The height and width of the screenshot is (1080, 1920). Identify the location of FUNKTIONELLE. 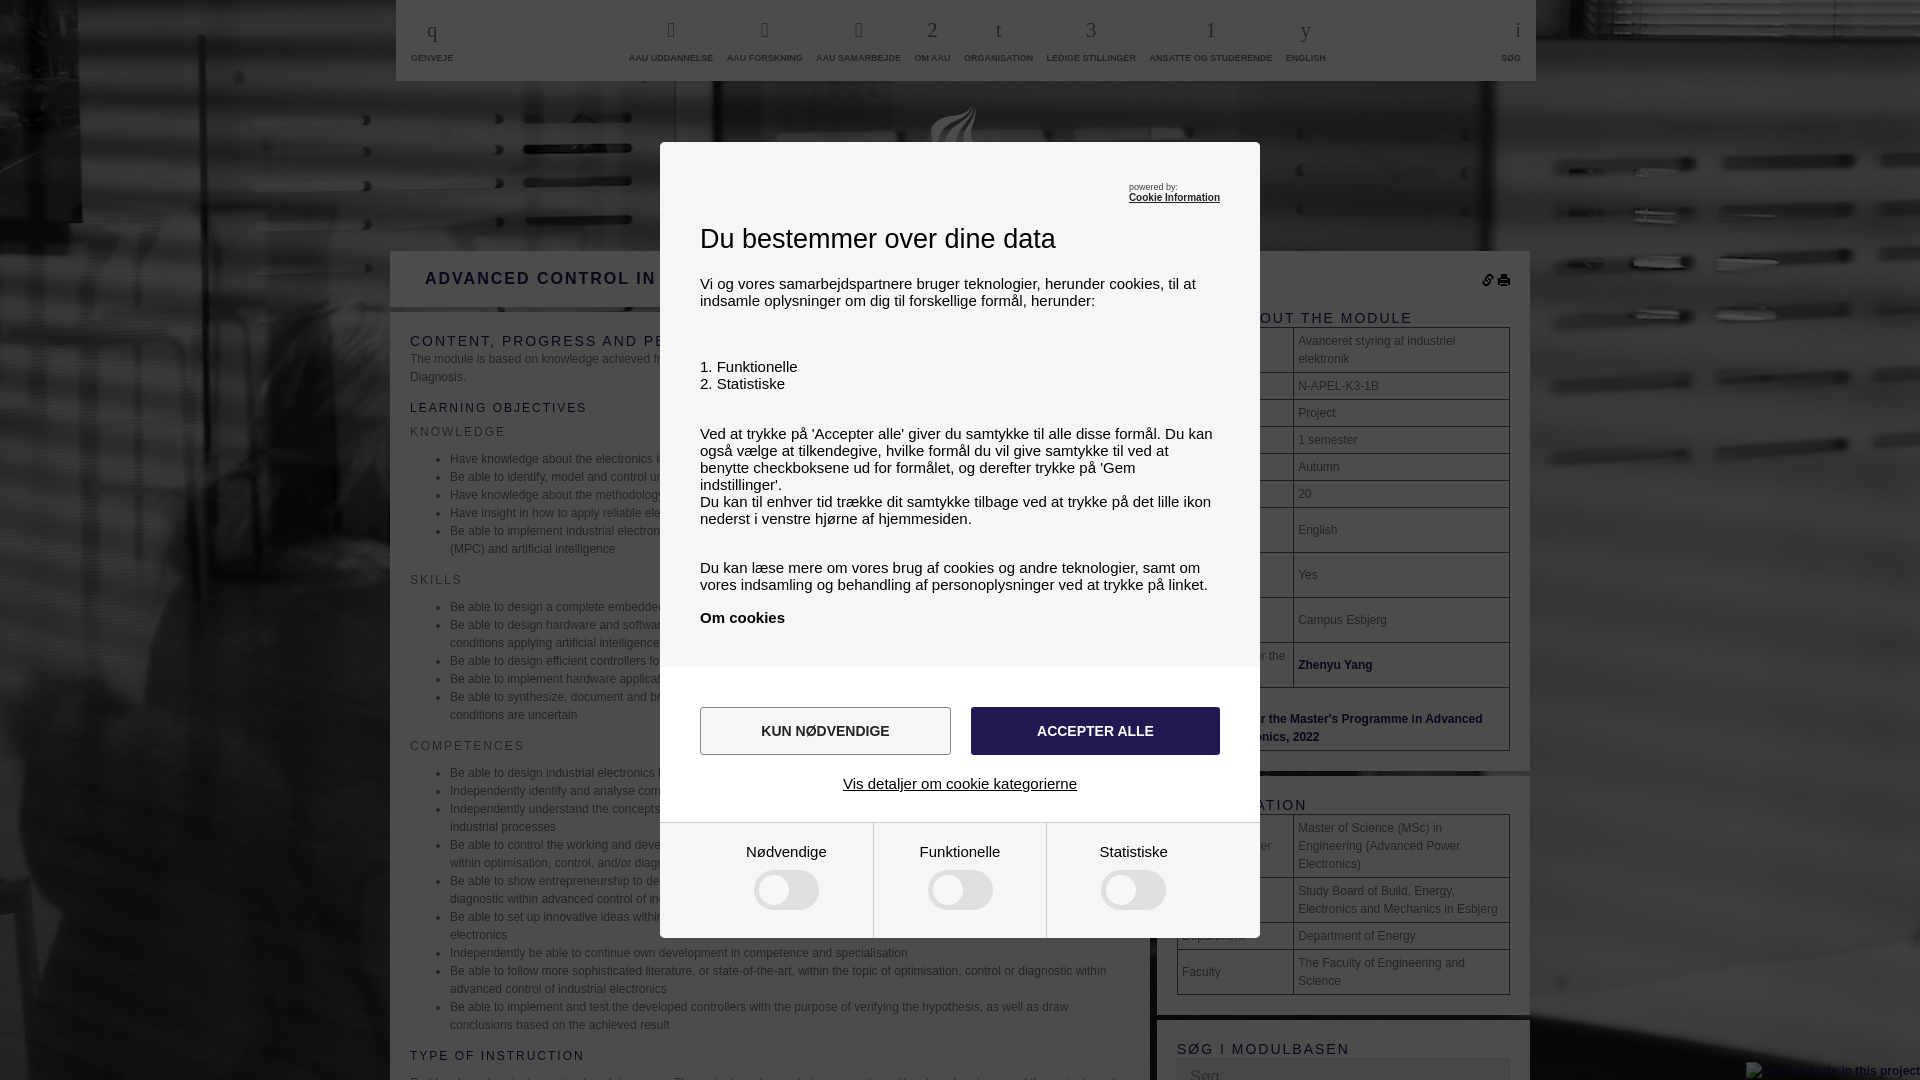
(764, 978).